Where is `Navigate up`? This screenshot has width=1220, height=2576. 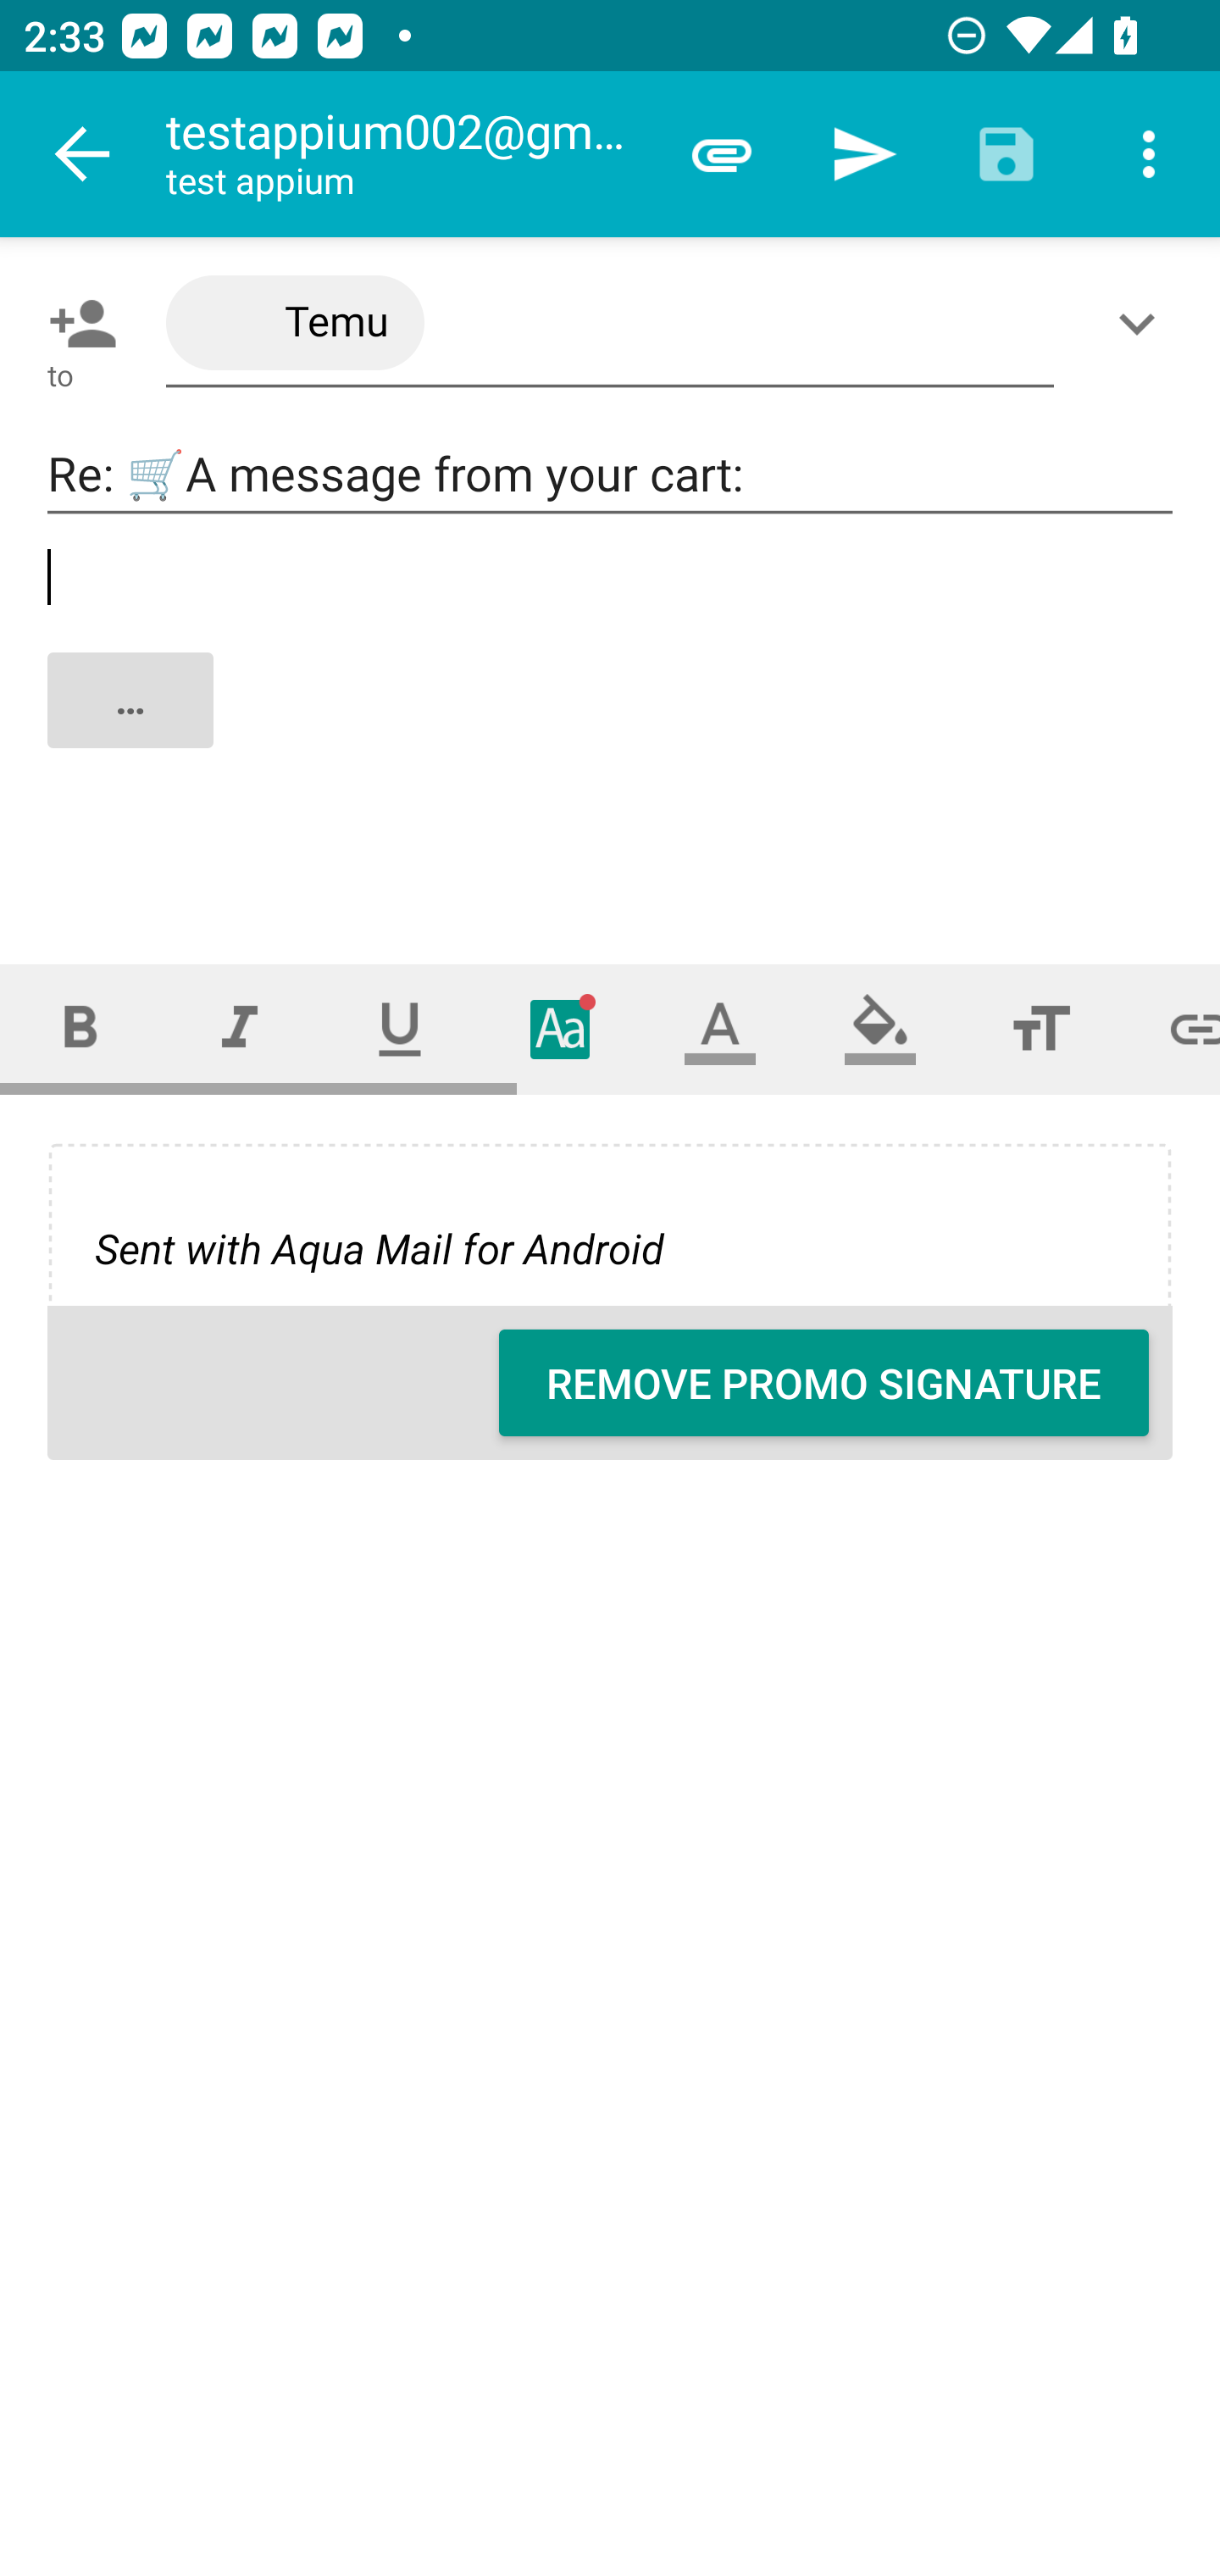 Navigate up is located at coordinates (83, 154).